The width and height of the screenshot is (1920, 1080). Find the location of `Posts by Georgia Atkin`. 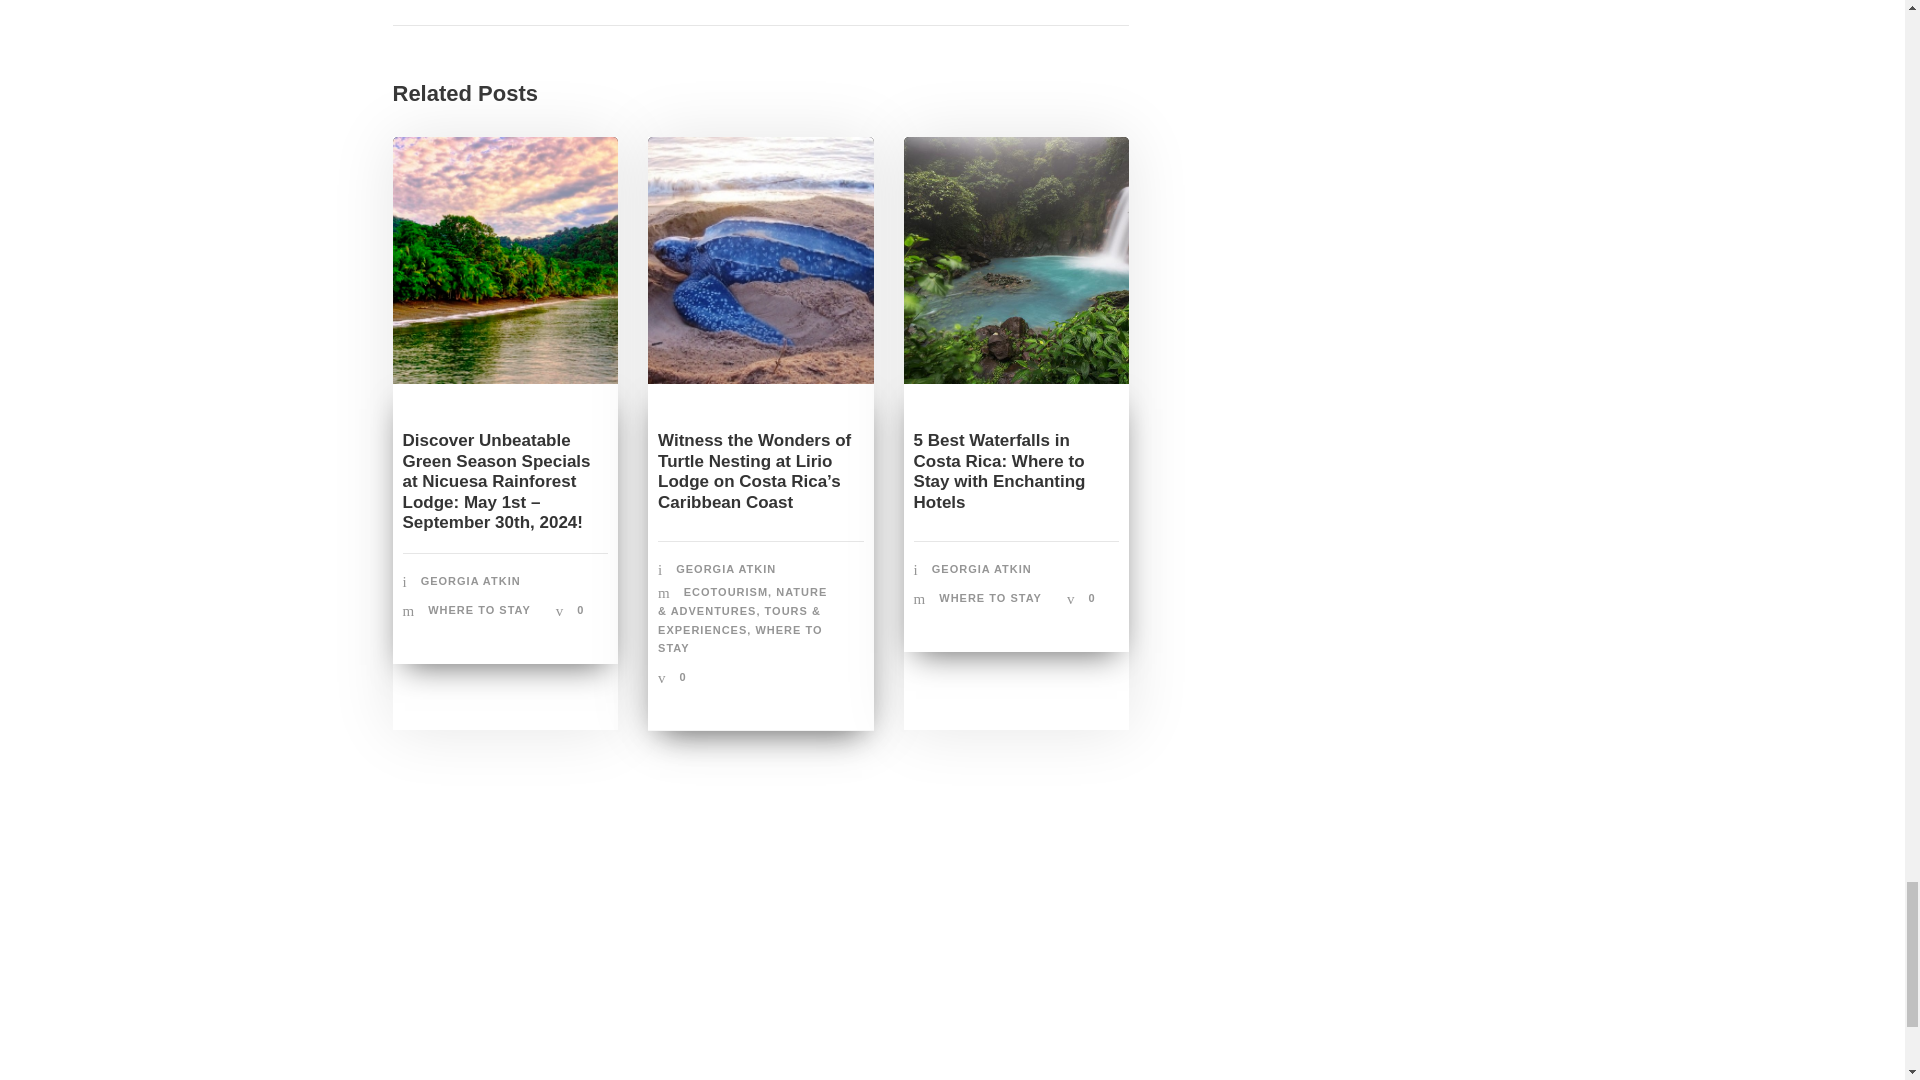

Posts by Georgia Atkin is located at coordinates (470, 580).